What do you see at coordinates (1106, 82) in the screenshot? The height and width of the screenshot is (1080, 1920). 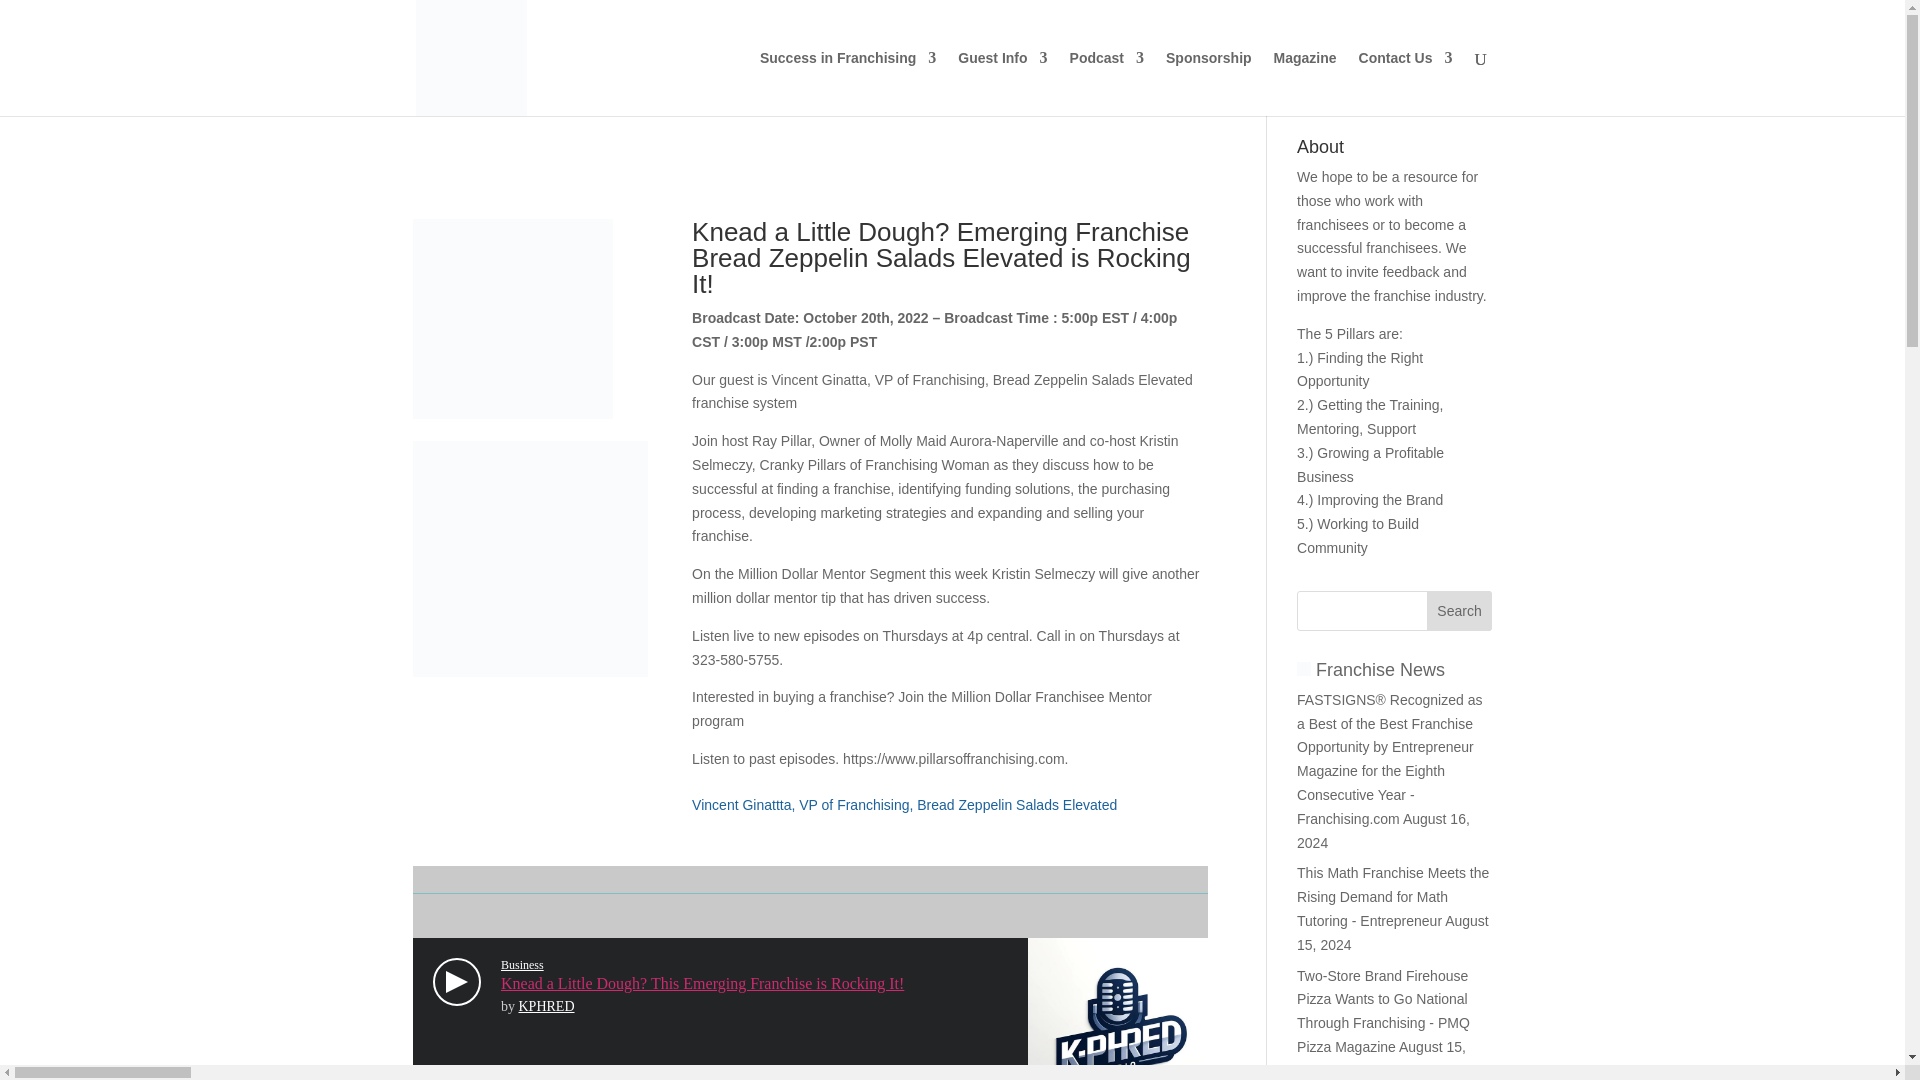 I see `Podcast` at bounding box center [1106, 82].